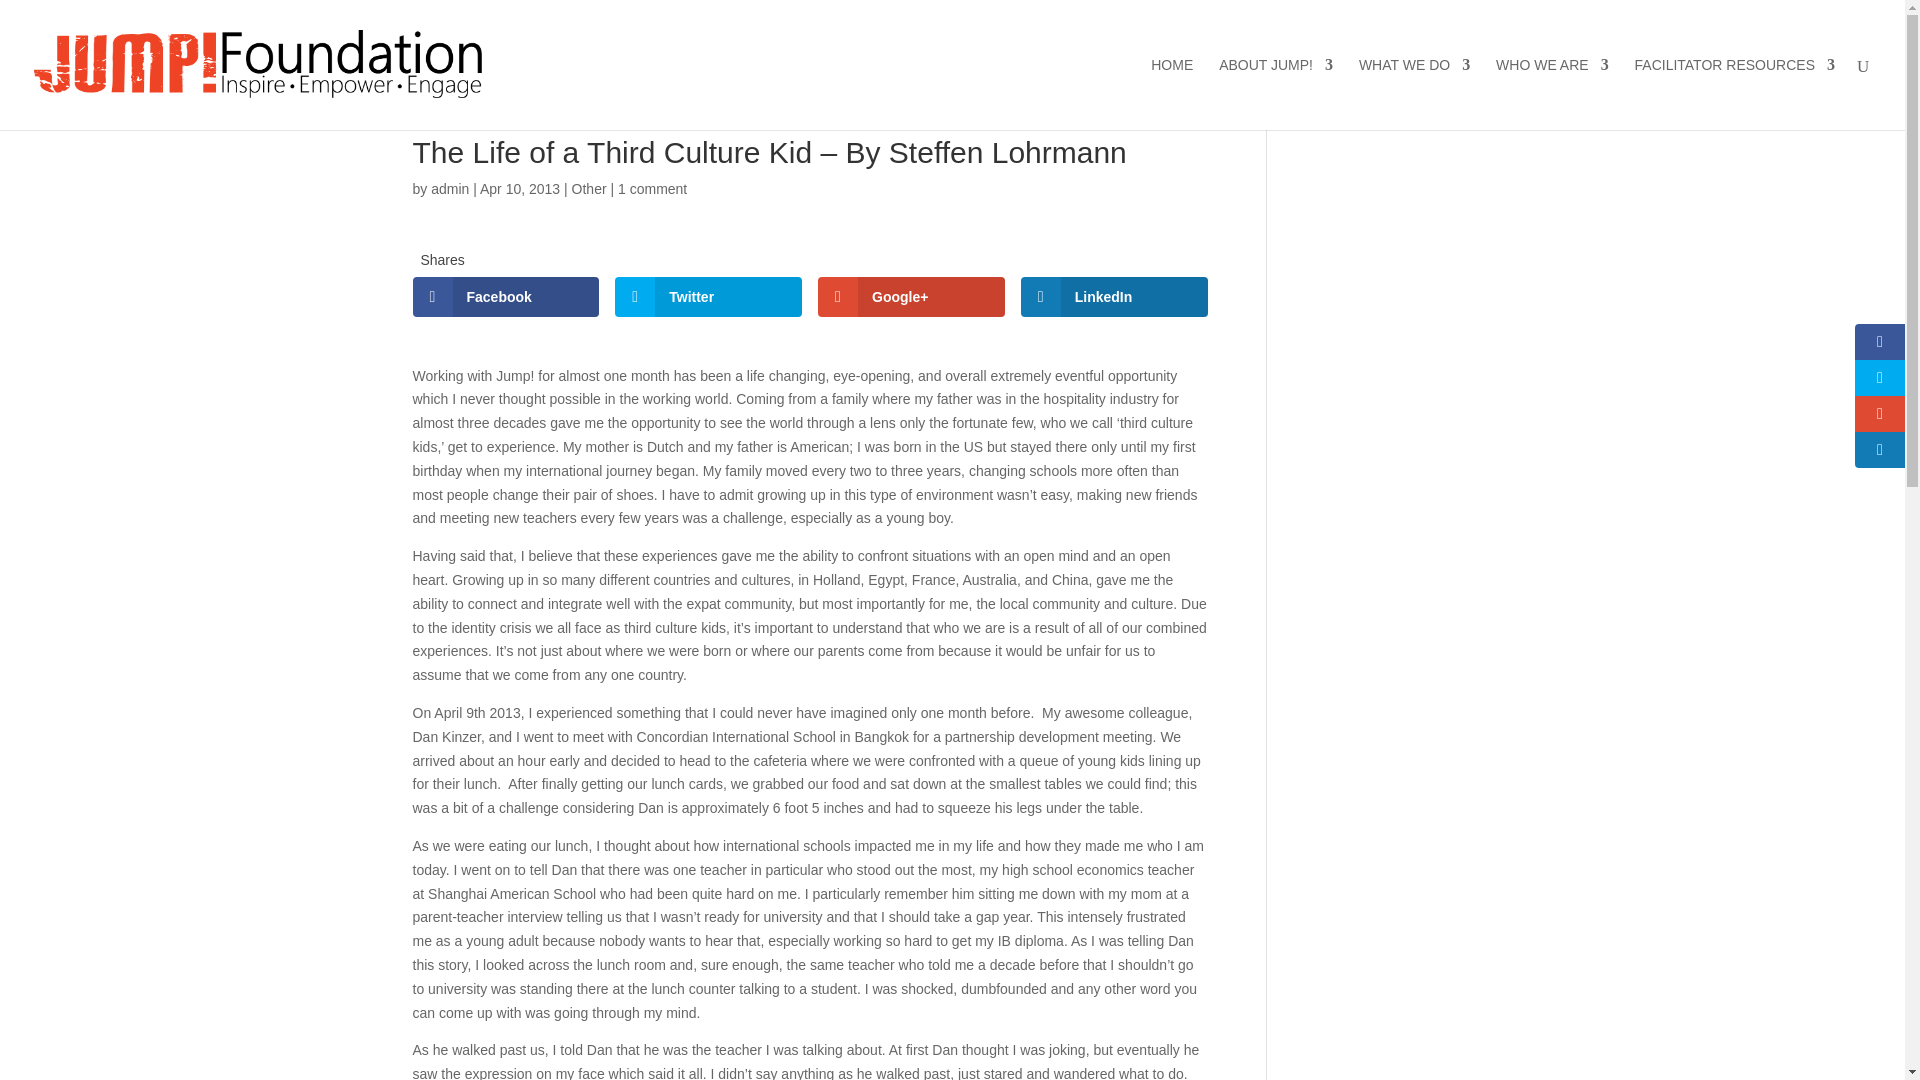 This screenshot has height=1080, width=1920. What do you see at coordinates (589, 188) in the screenshot?
I see `Other` at bounding box center [589, 188].